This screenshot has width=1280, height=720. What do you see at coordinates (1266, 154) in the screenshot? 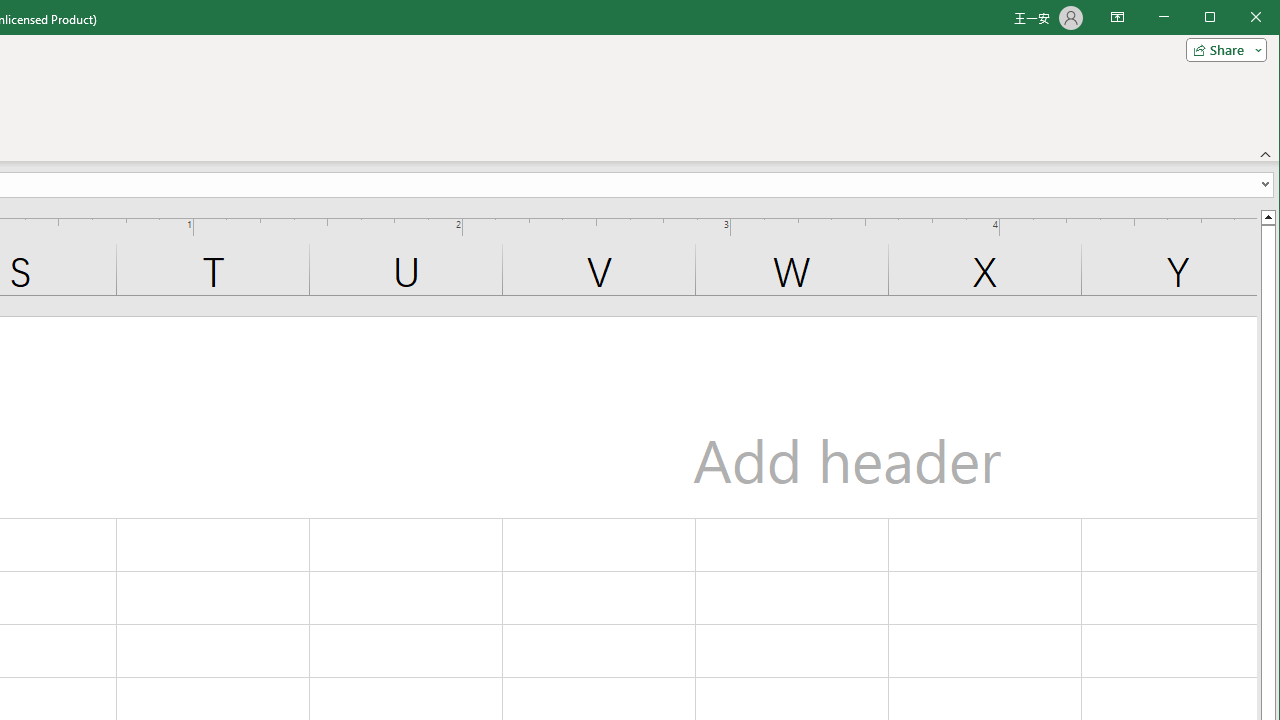
I see `Collapse the Ribbon` at bounding box center [1266, 154].